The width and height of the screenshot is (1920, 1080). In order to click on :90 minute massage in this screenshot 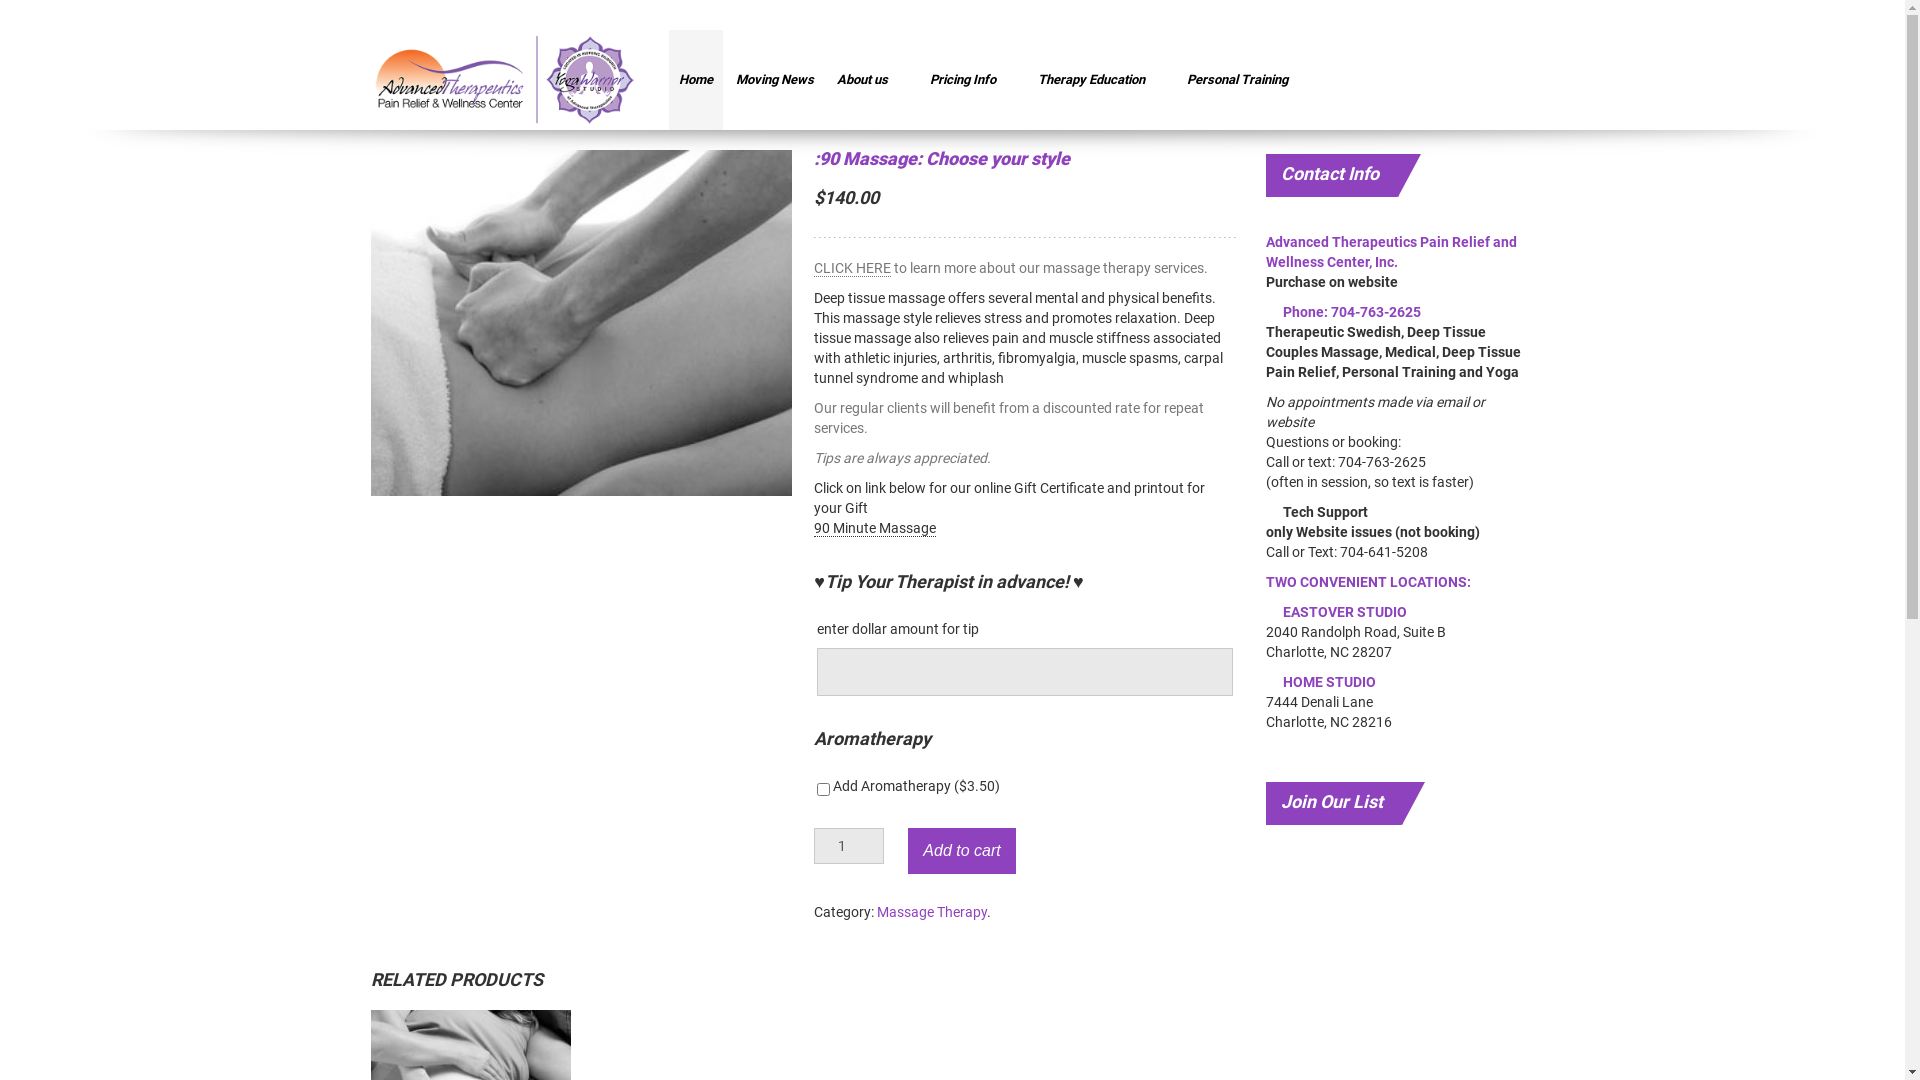, I will do `click(581, 323)`.